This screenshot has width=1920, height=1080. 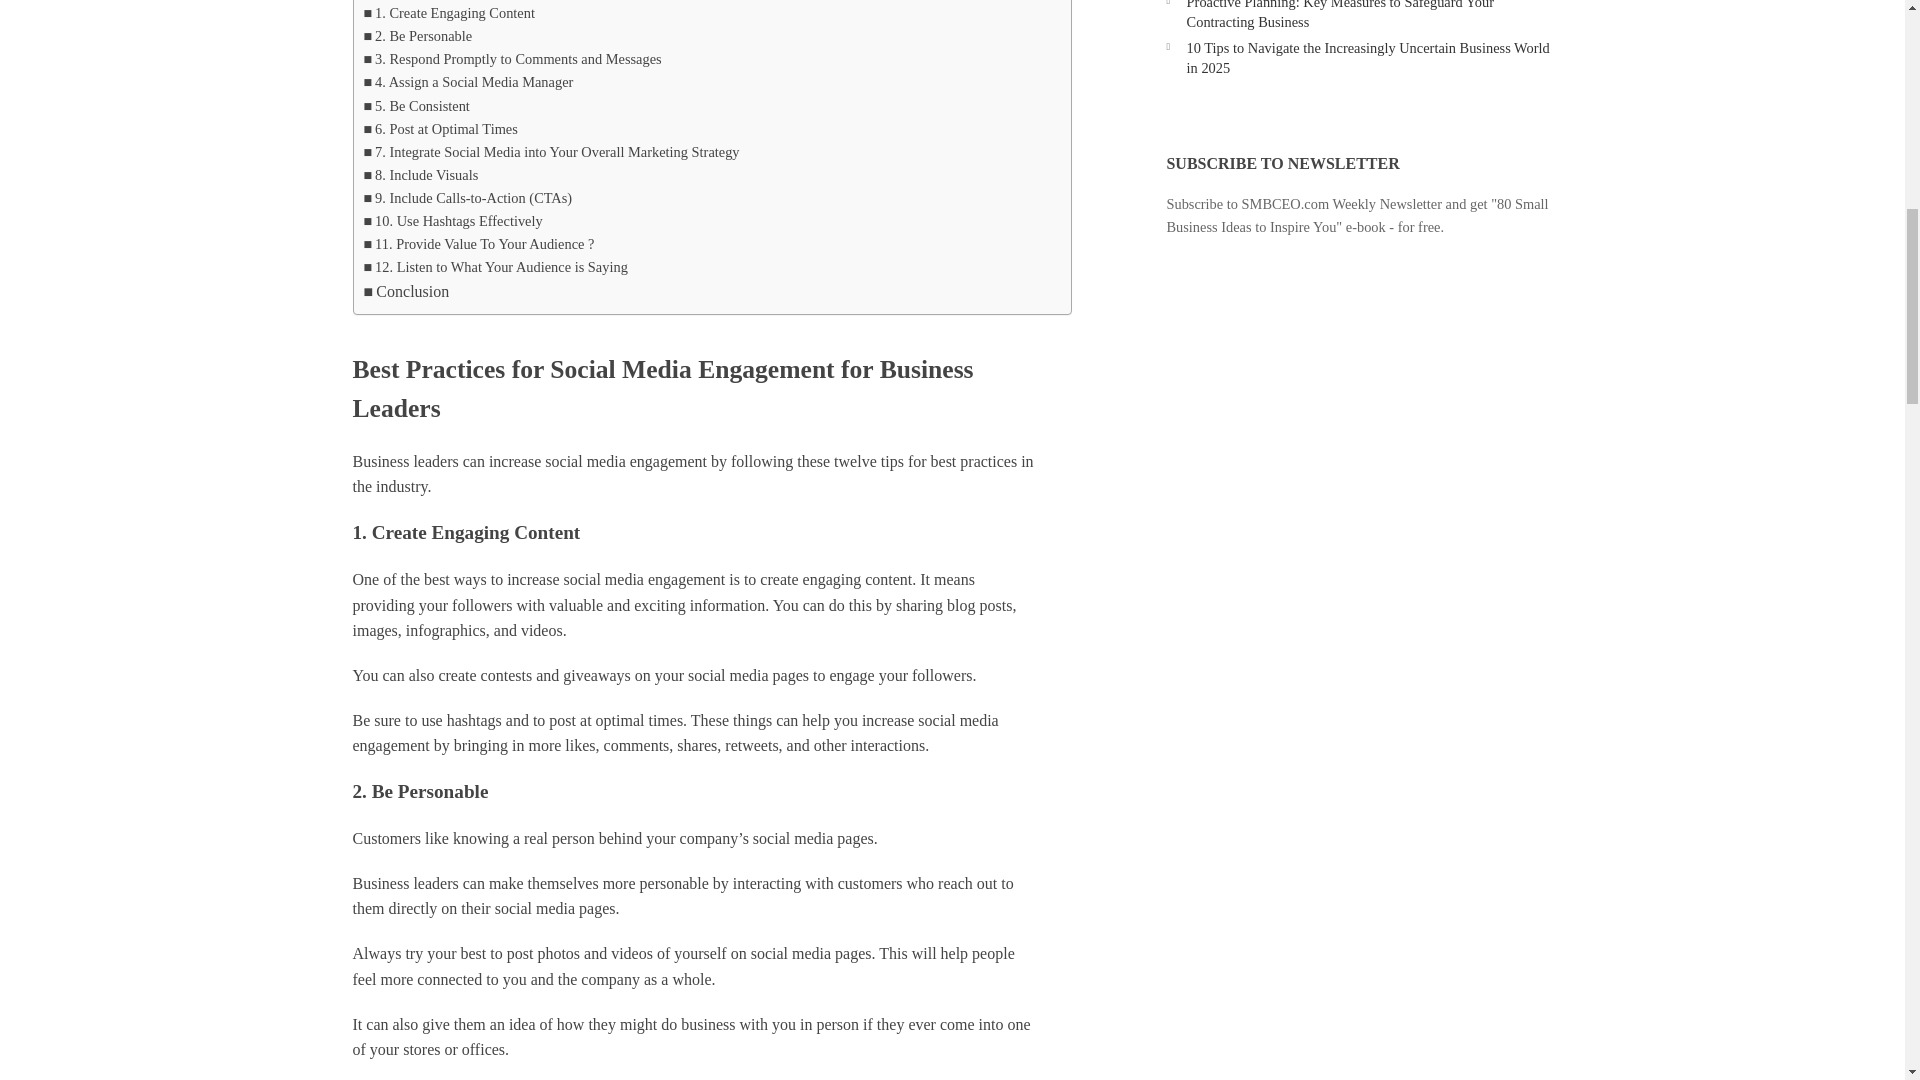 What do you see at coordinates (421, 175) in the screenshot?
I see `8. Include Visuals` at bounding box center [421, 175].